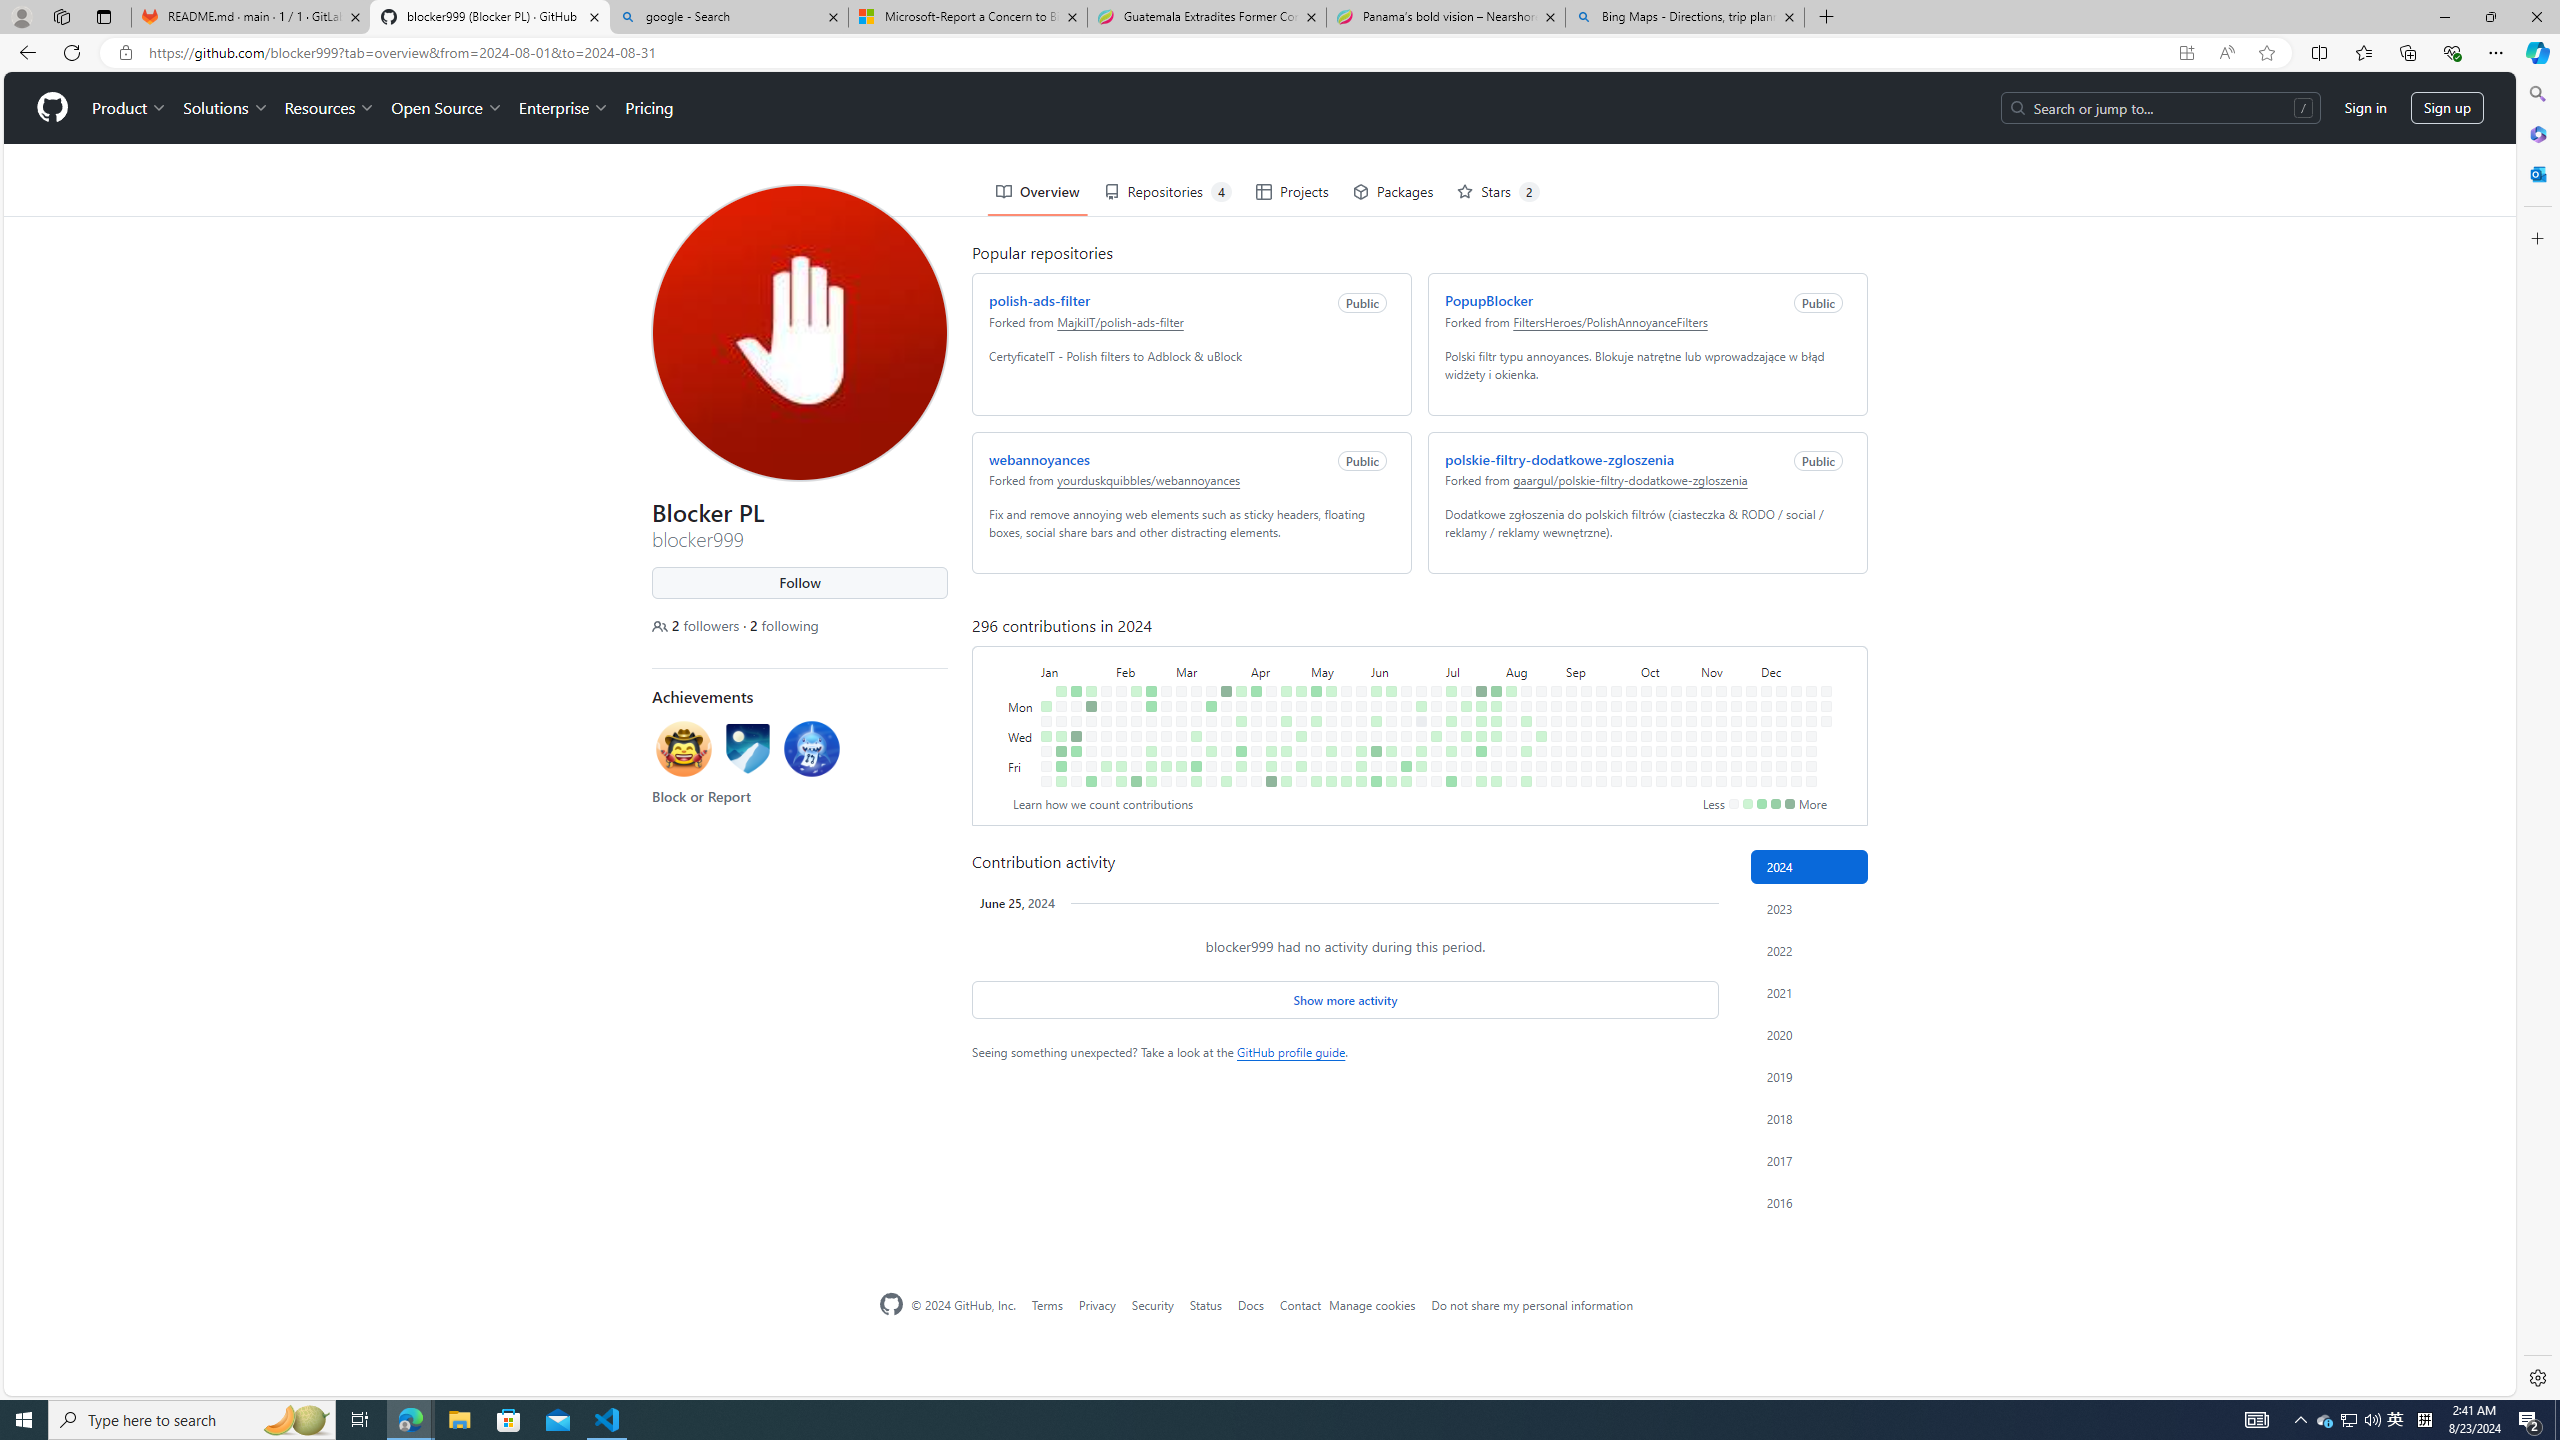 This screenshot has width=2560, height=1440. Describe the element at coordinates (1746, 618) in the screenshot. I see `No contributions on November 24th.` at that location.